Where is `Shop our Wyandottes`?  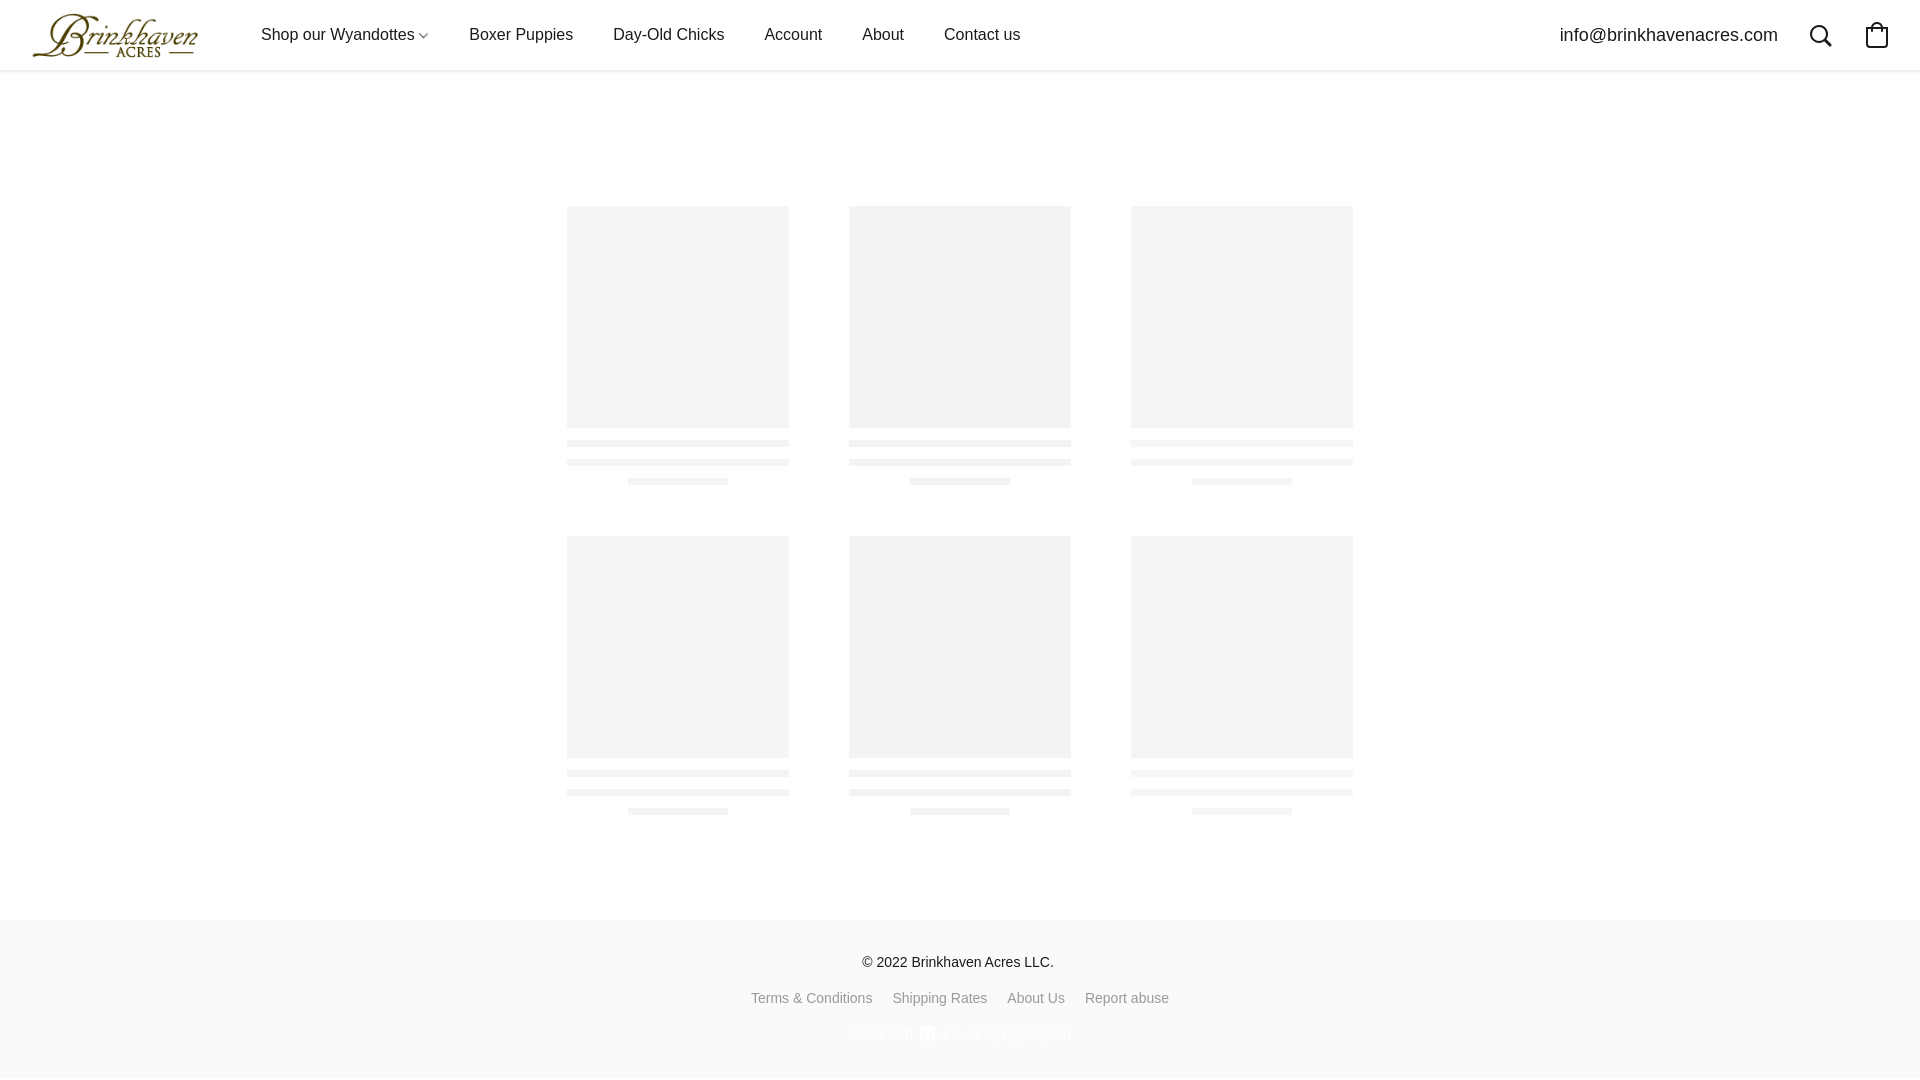
Shop our Wyandottes is located at coordinates (345, 35).